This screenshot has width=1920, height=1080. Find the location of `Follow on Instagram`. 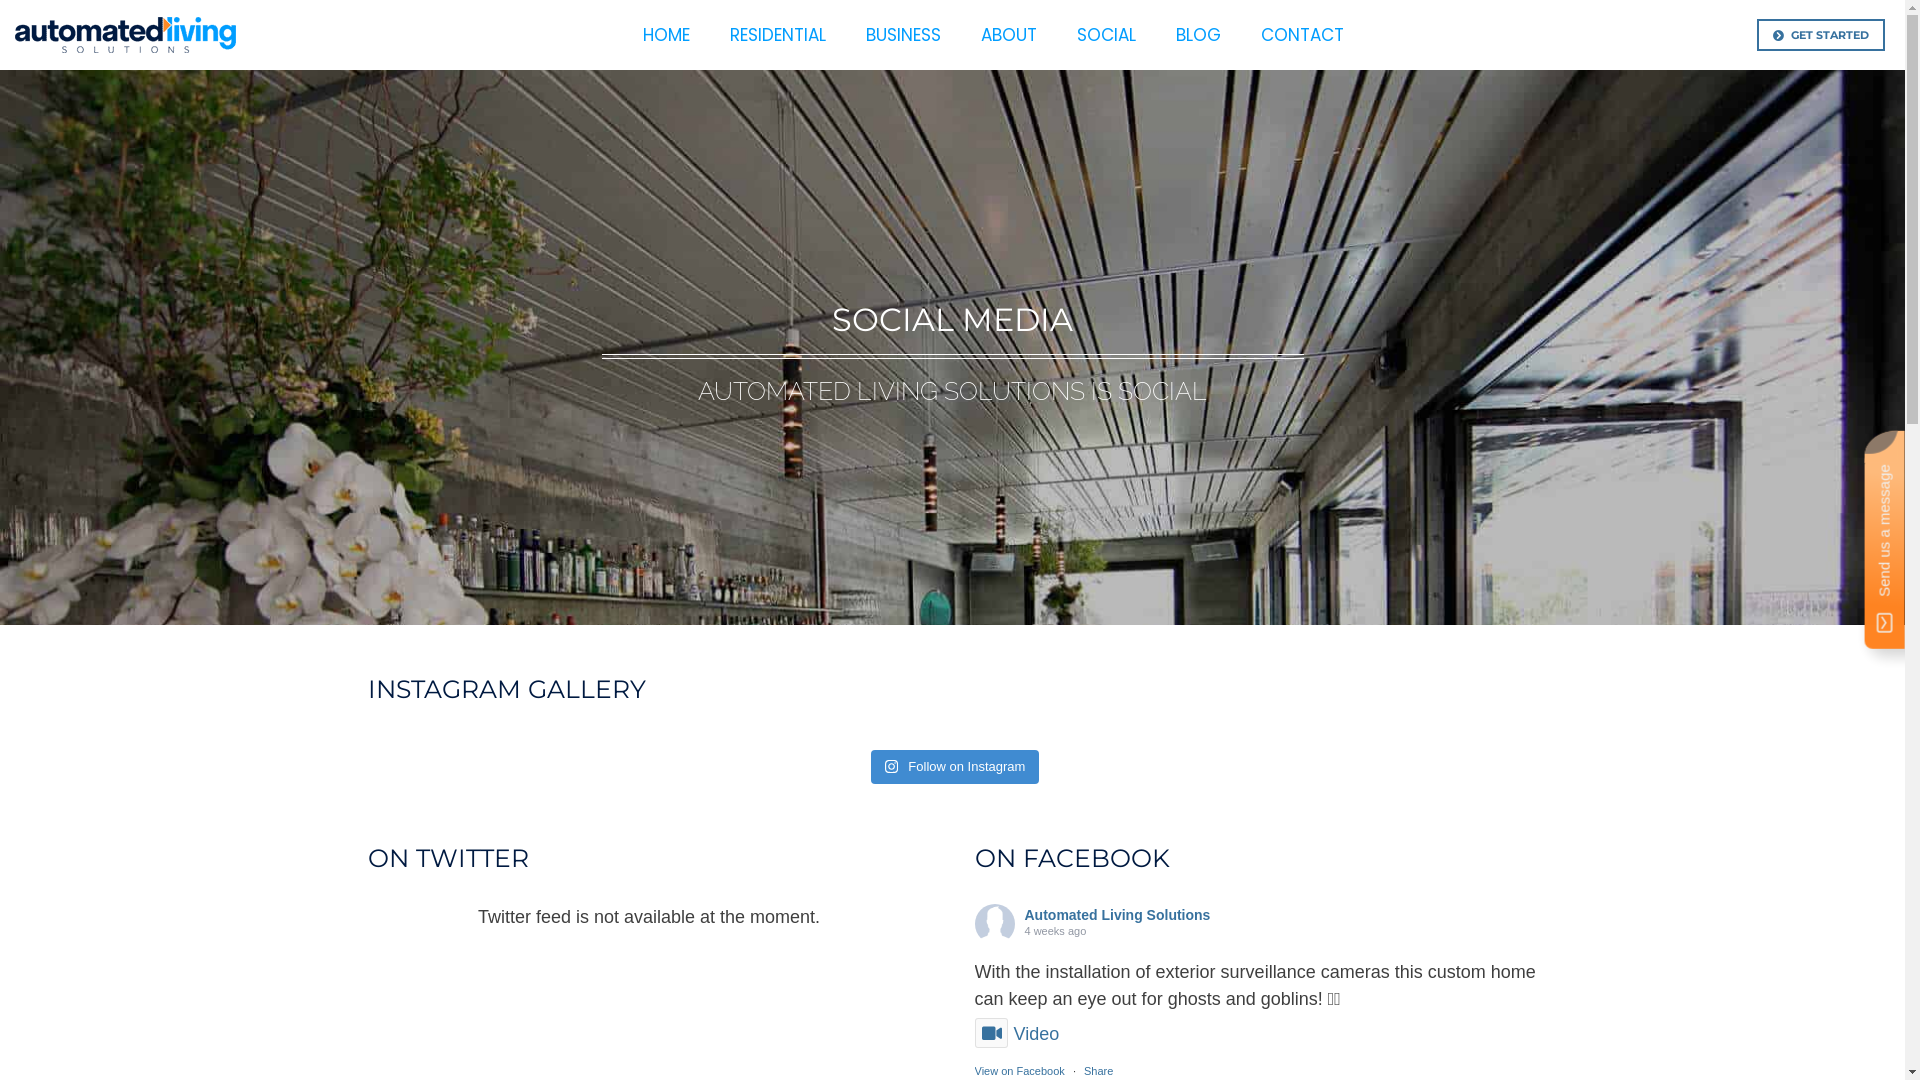

Follow on Instagram is located at coordinates (956, 767).